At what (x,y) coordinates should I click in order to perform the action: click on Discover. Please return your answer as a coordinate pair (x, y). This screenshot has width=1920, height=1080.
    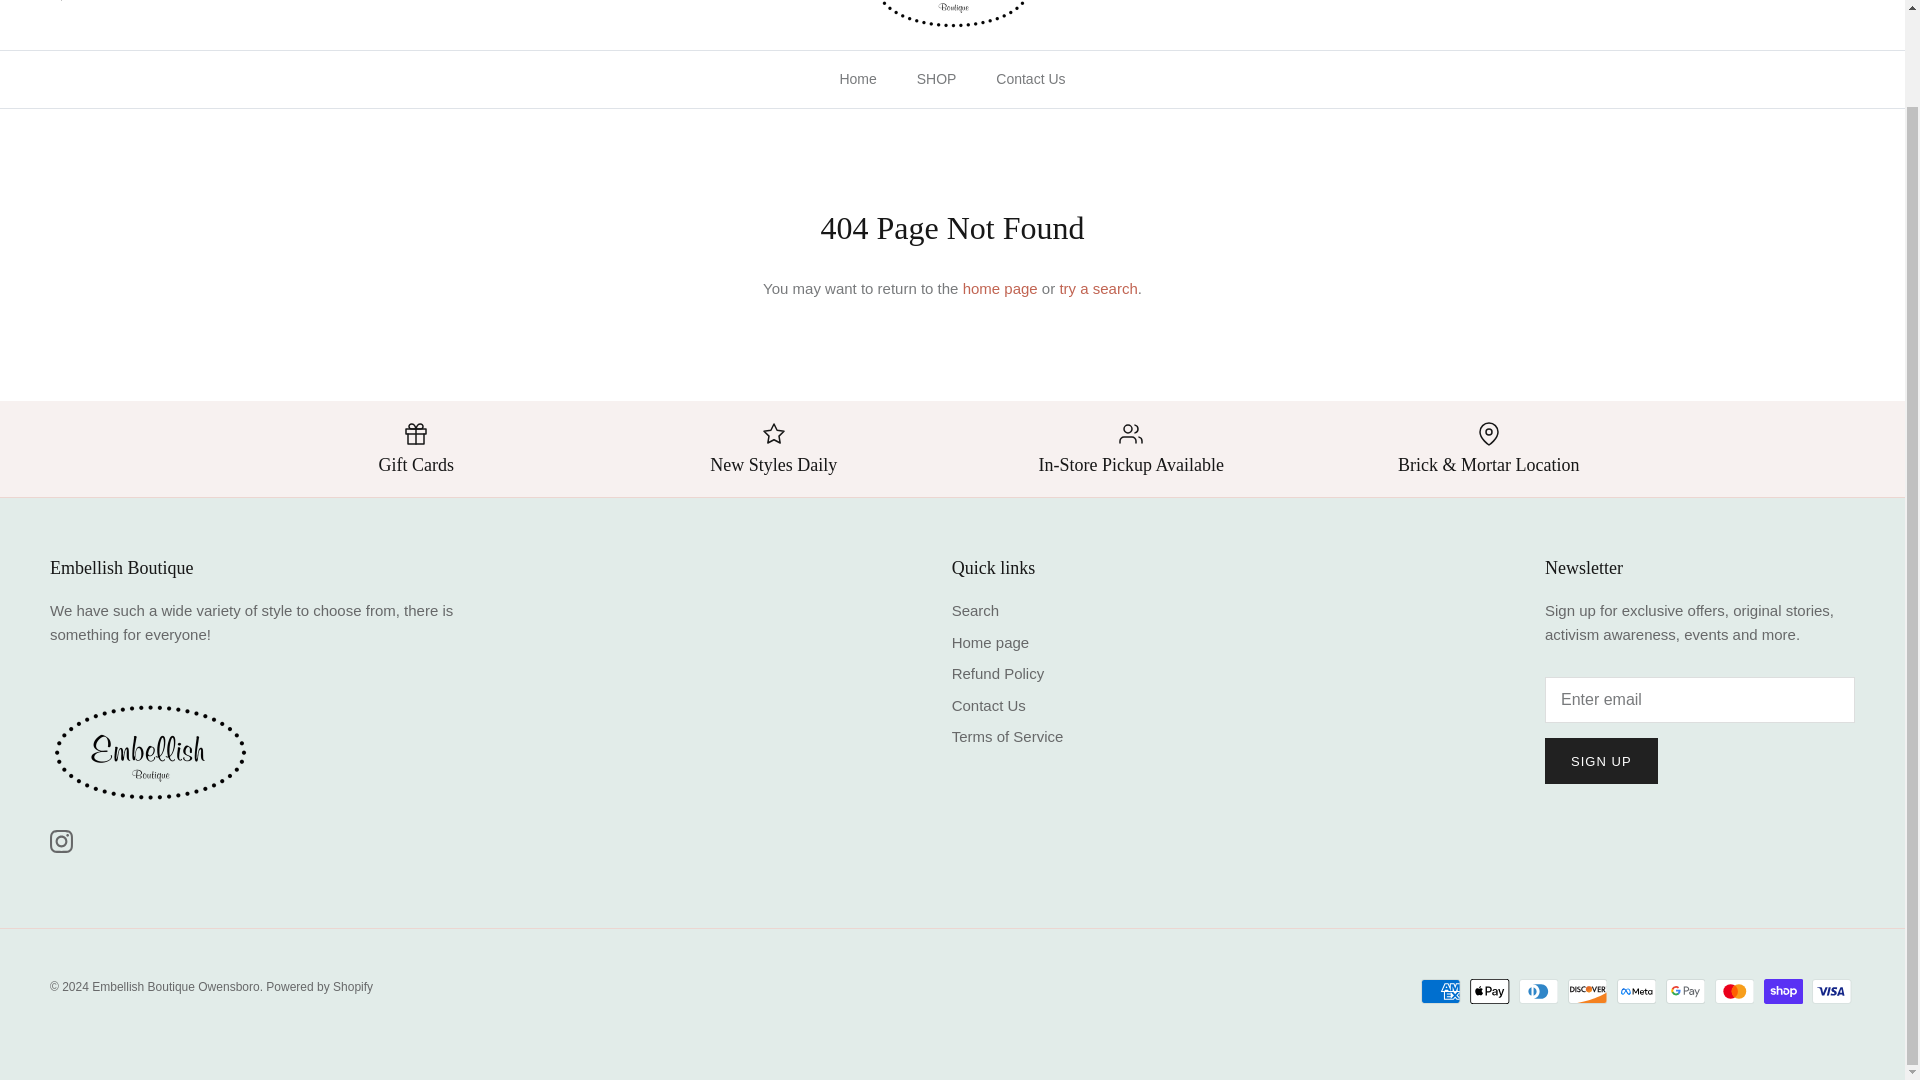
    Looking at the image, I should click on (1588, 991).